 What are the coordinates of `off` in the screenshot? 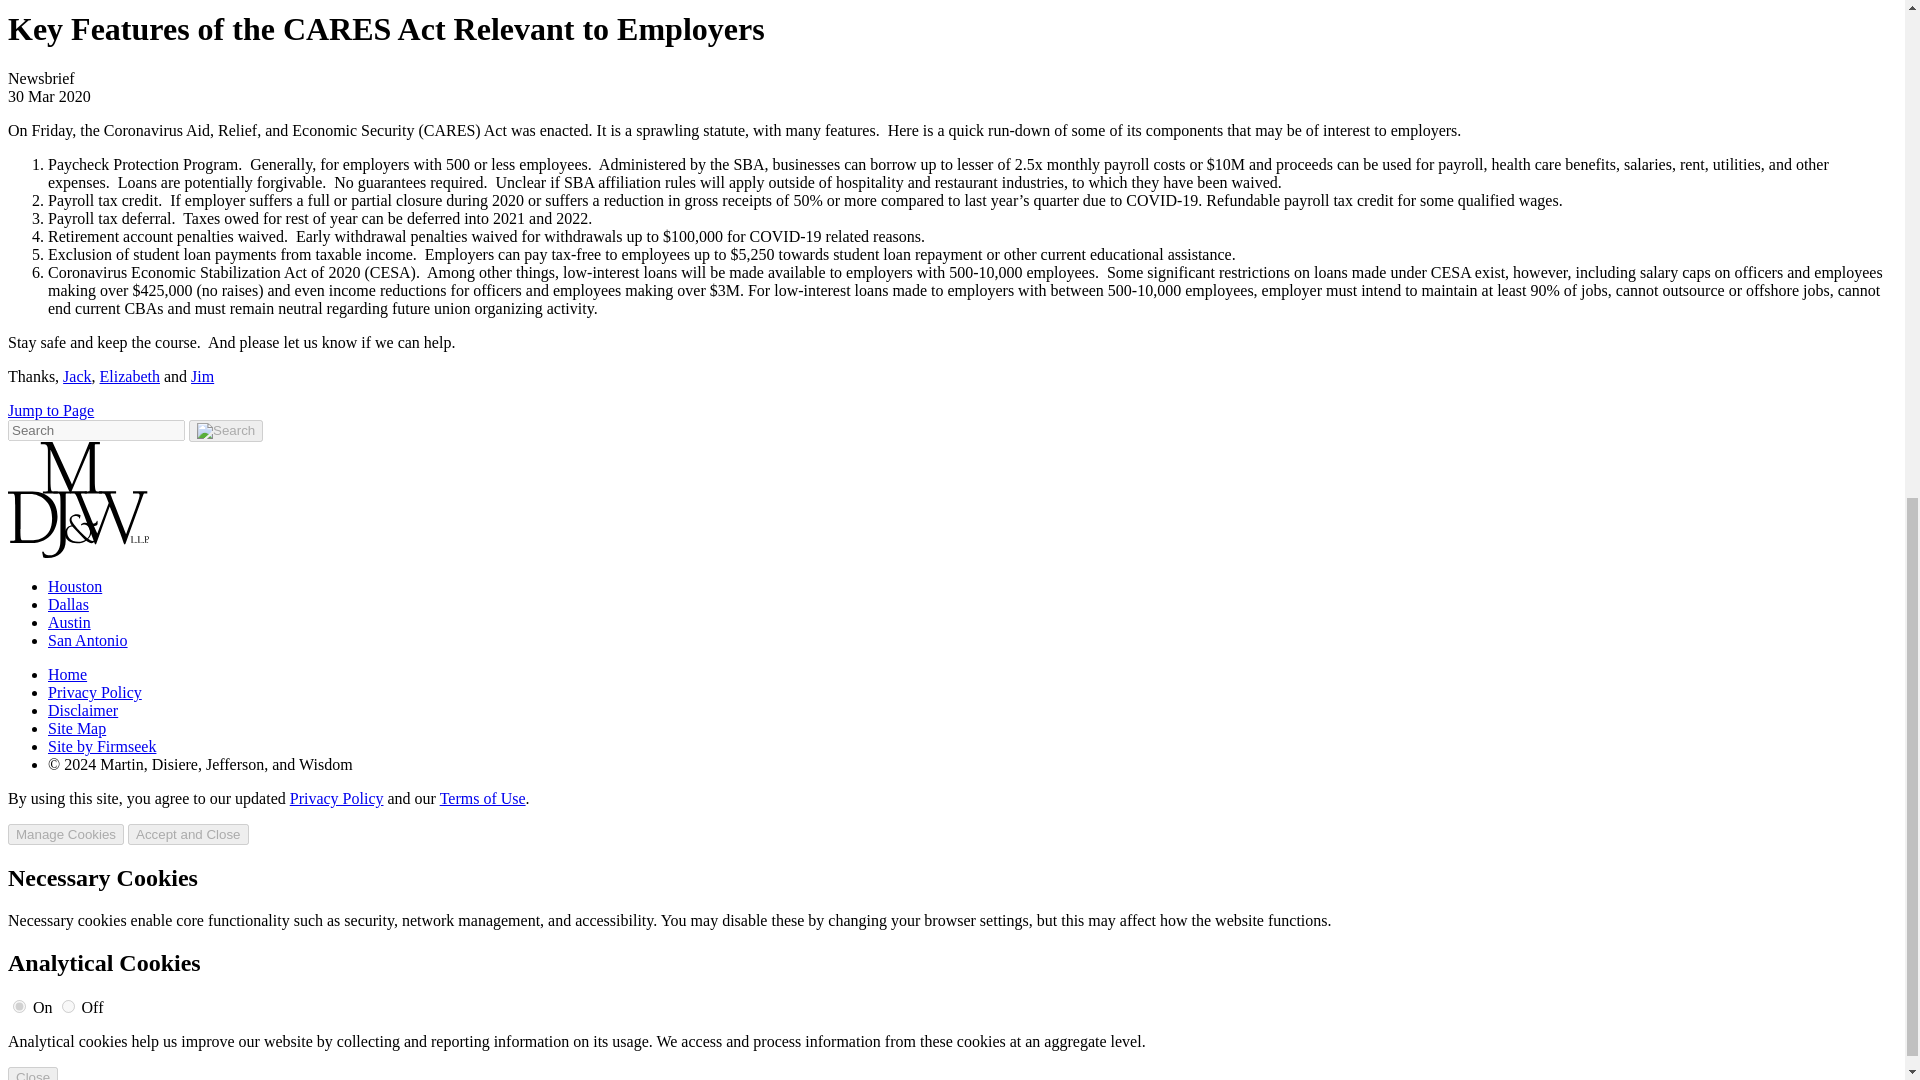 It's located at (68, 1006).